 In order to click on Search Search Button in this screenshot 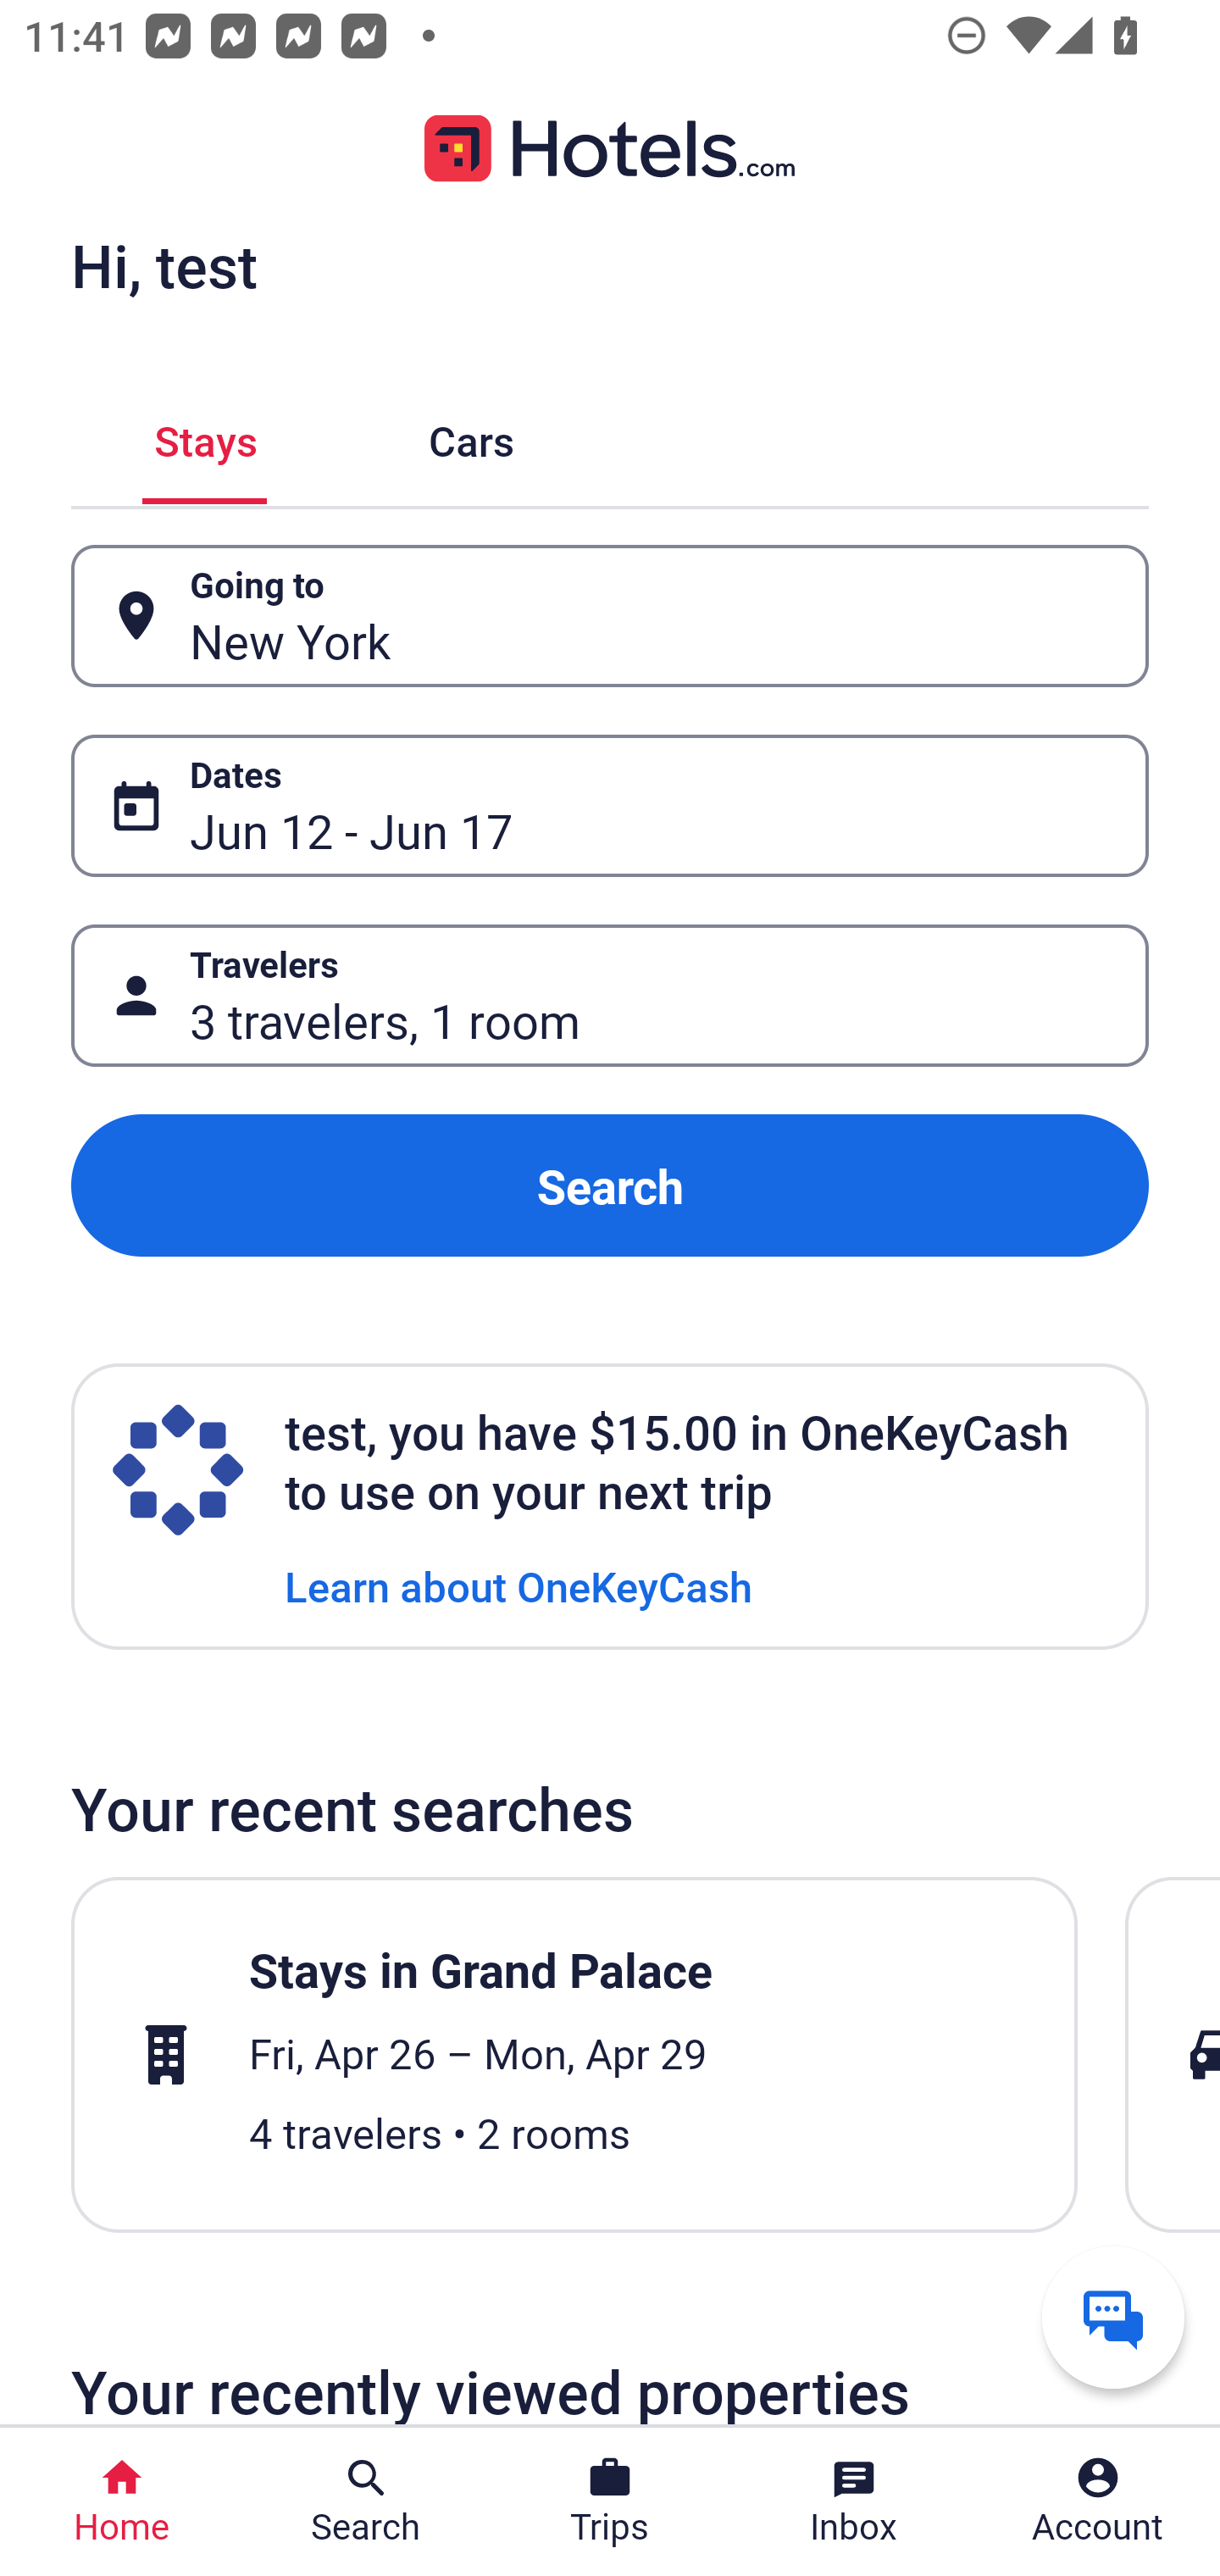, I will do `click(366, 2501)`.